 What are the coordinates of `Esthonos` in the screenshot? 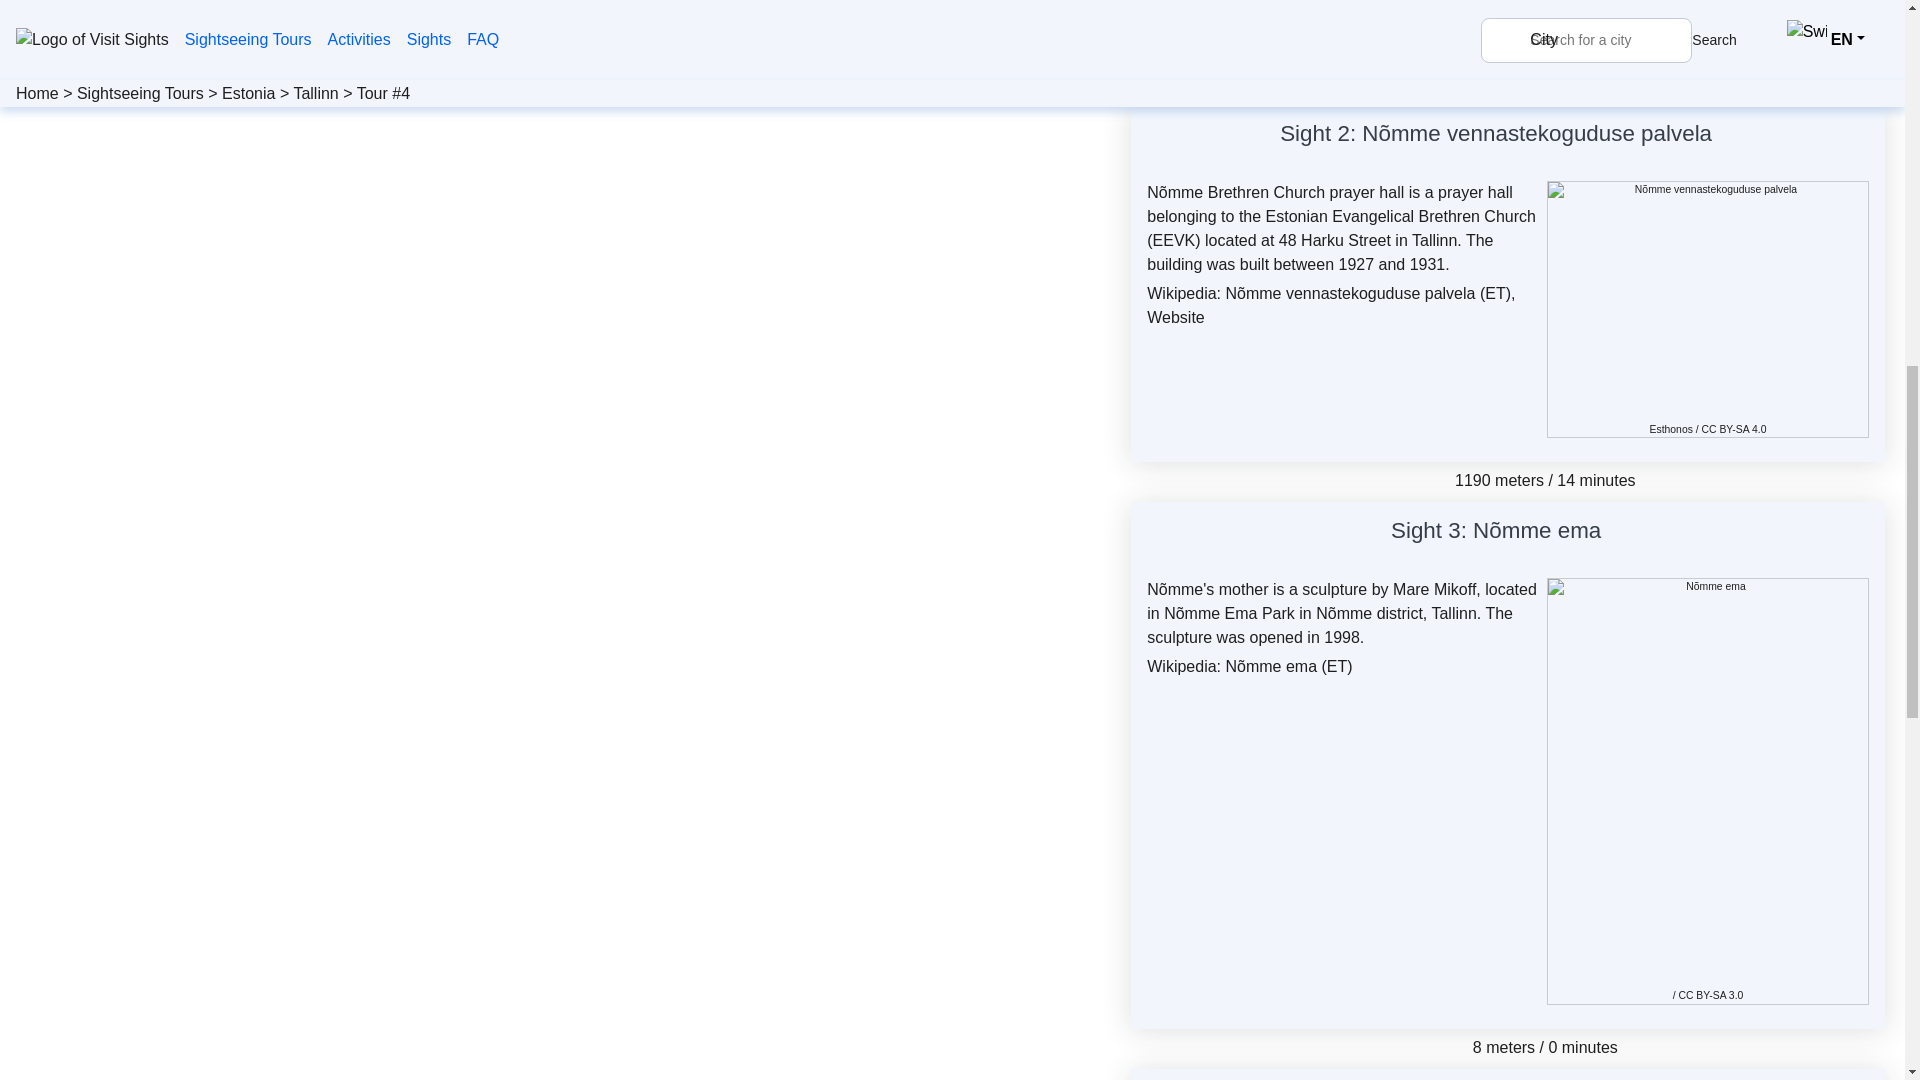 It's located at (1671, 430).